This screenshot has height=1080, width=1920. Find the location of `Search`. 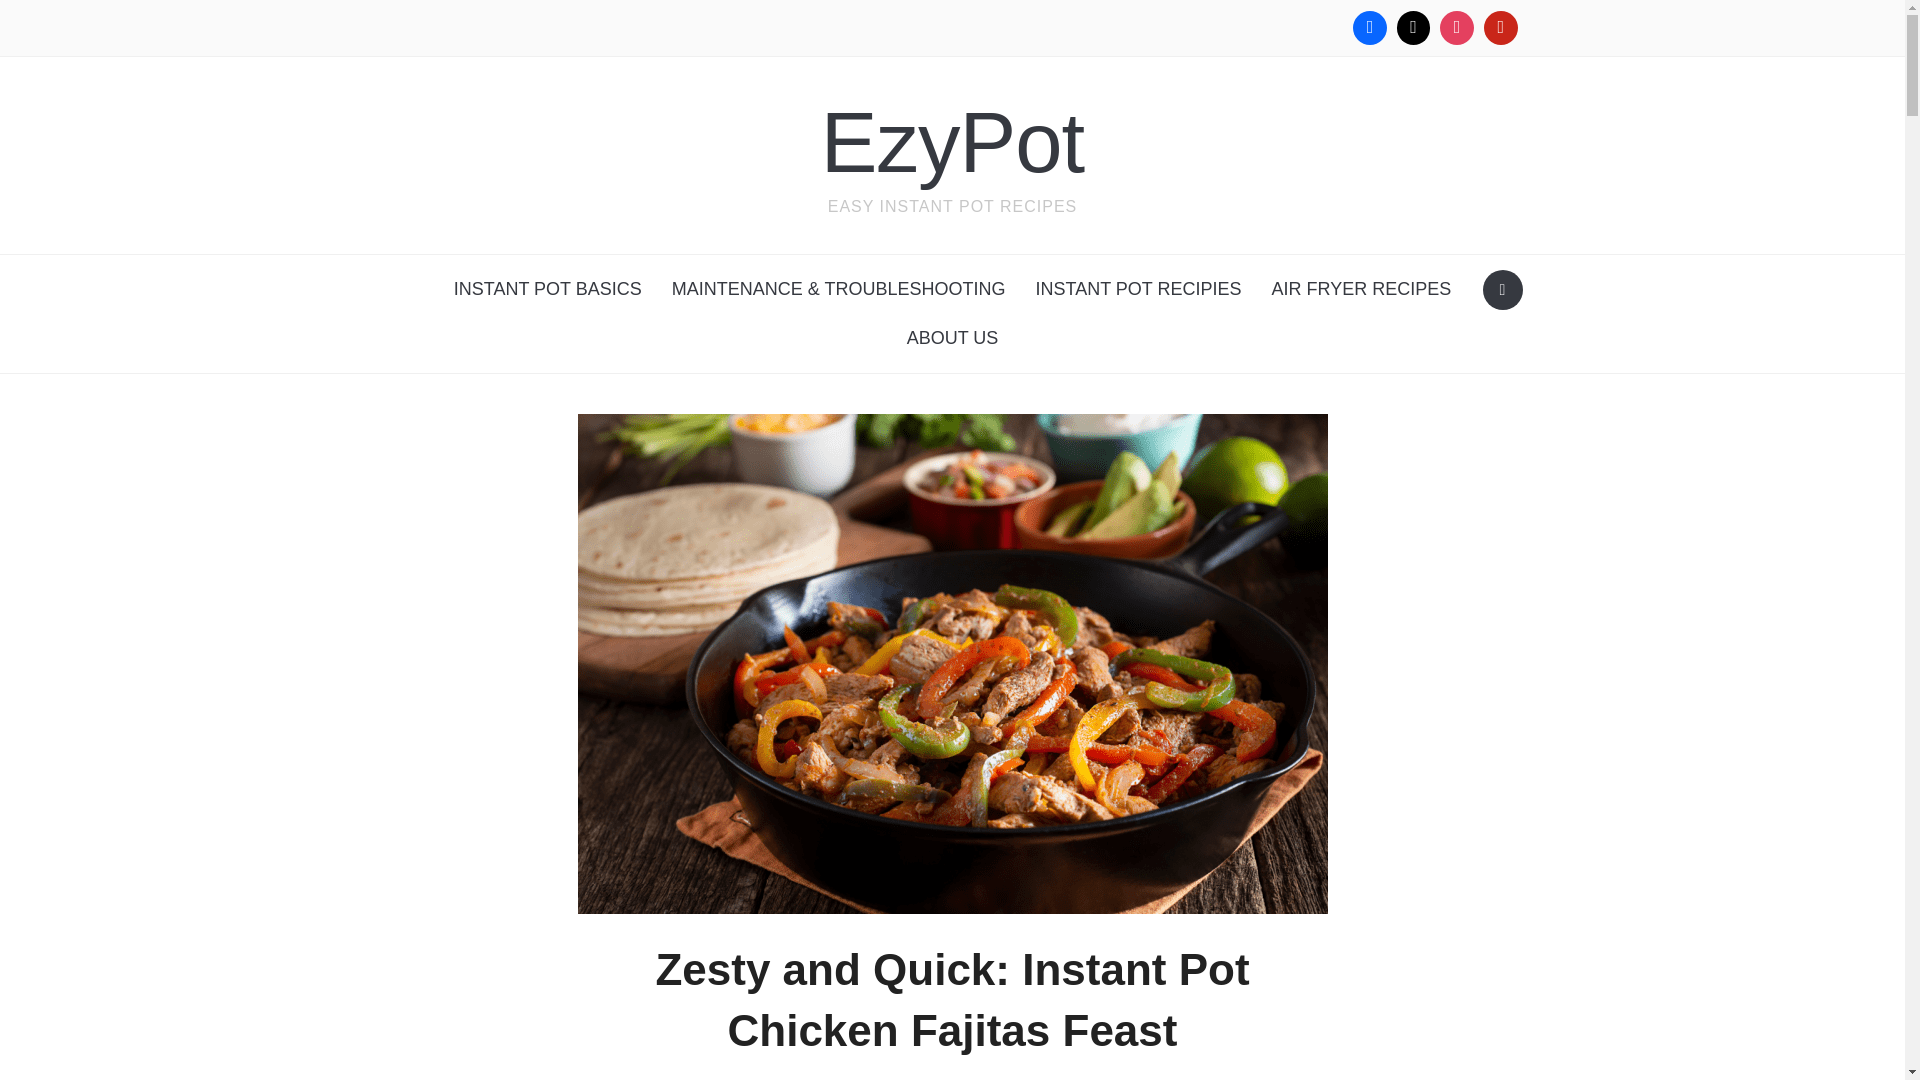

Search is located at coordinates (1502, 290).